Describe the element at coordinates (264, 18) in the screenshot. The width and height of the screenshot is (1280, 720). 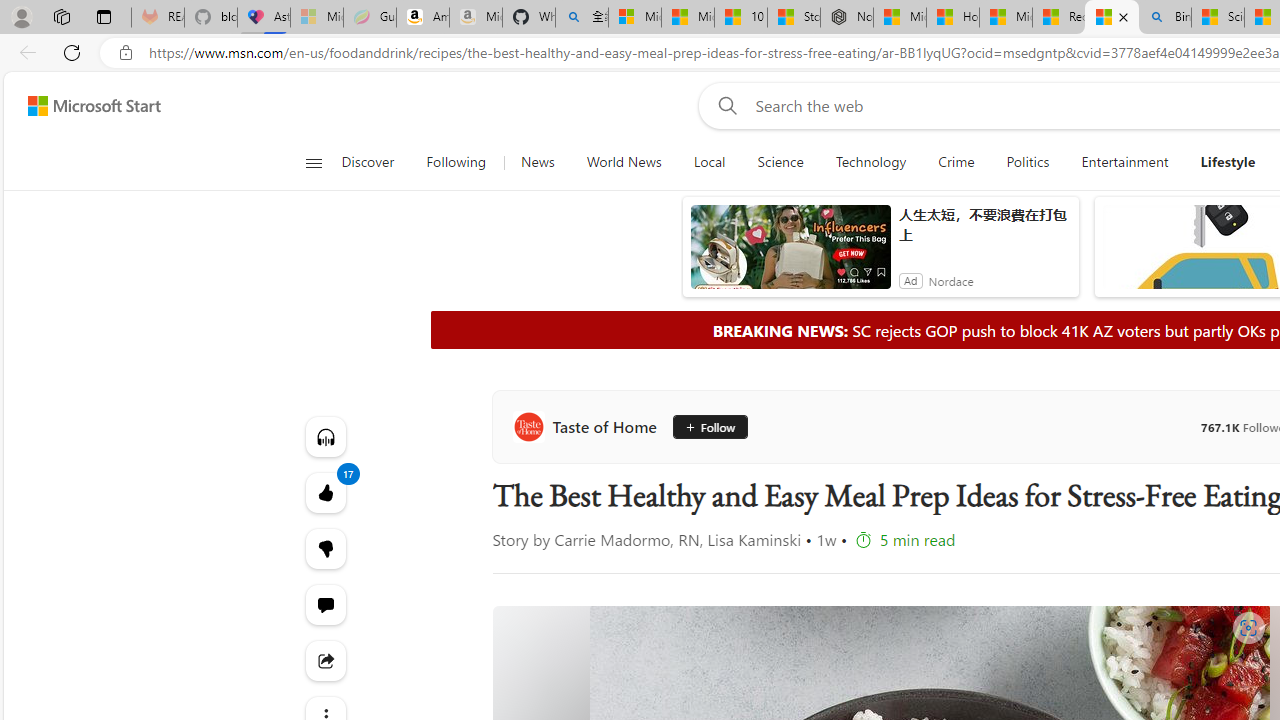
I see `Asthma Inhalers: Names and Types` at that location.